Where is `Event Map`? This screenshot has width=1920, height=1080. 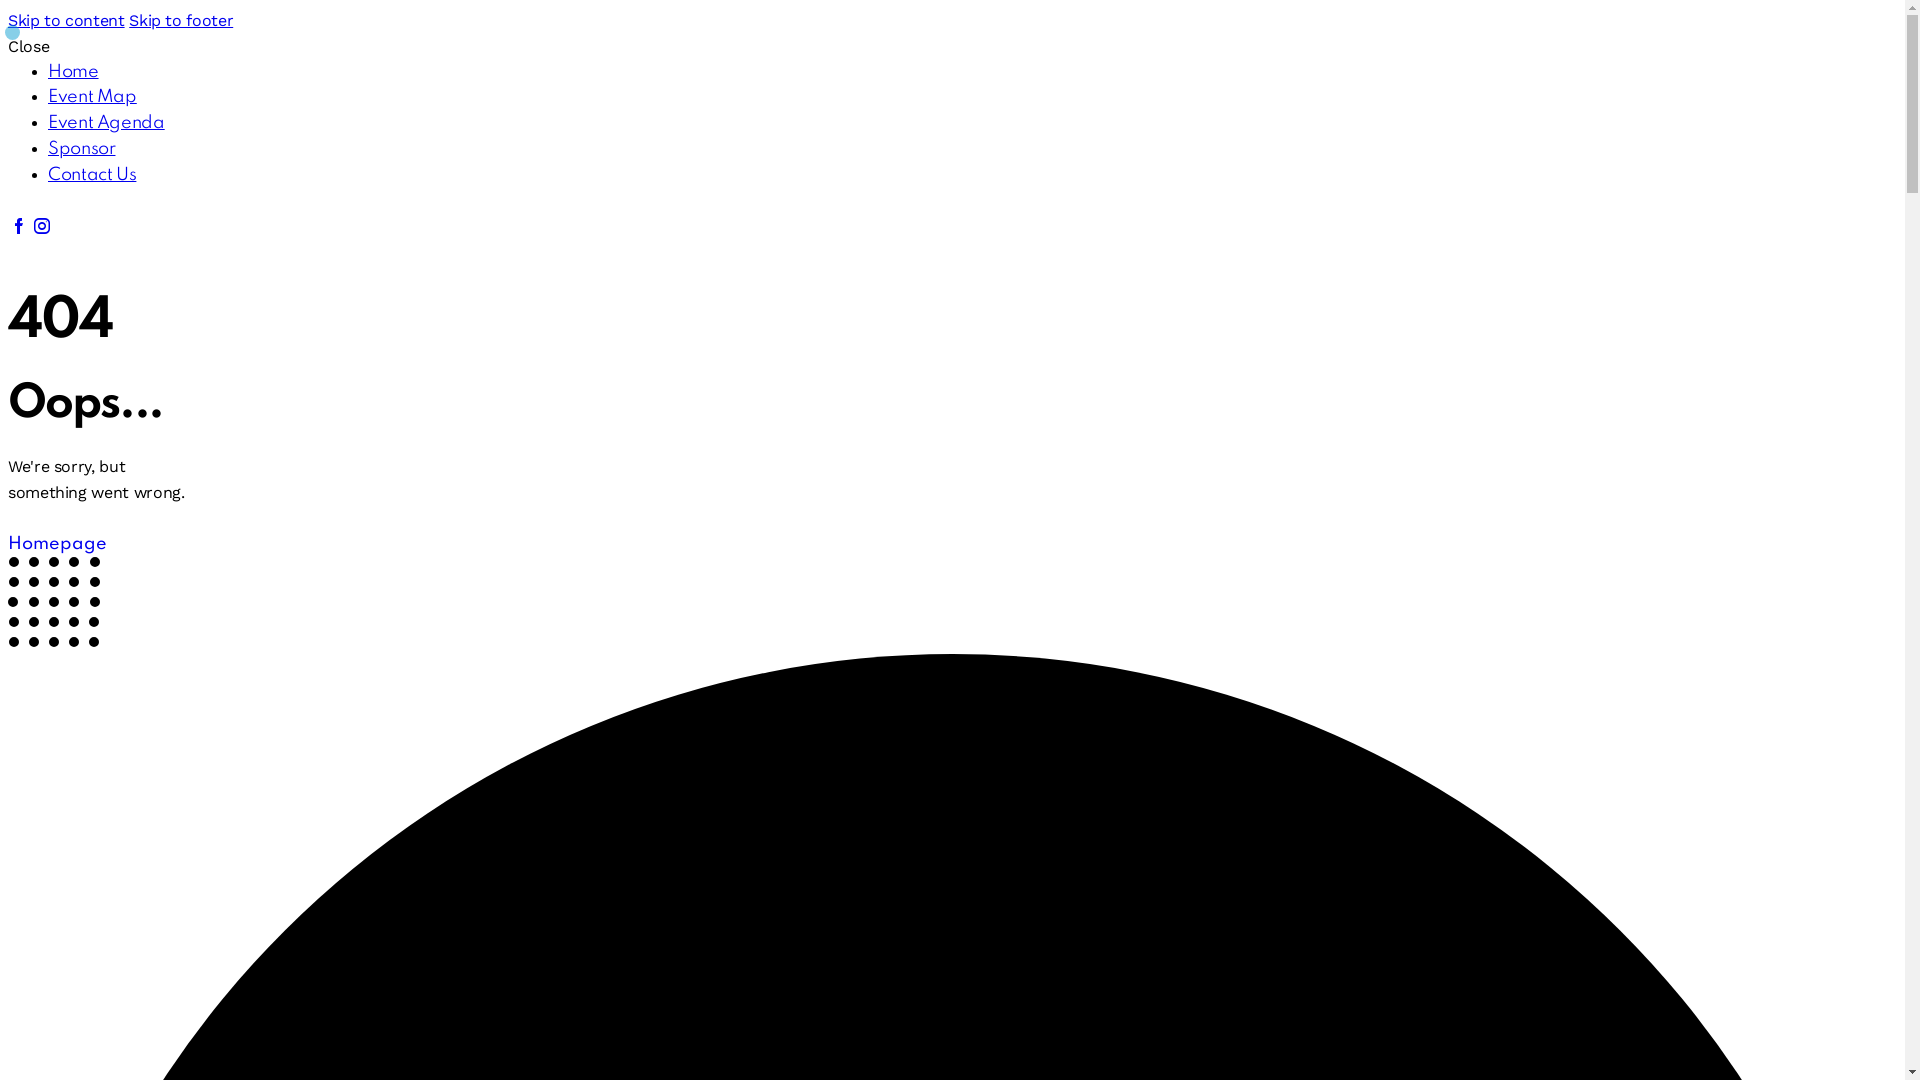
Event Map is located at coordinates (92, 97).